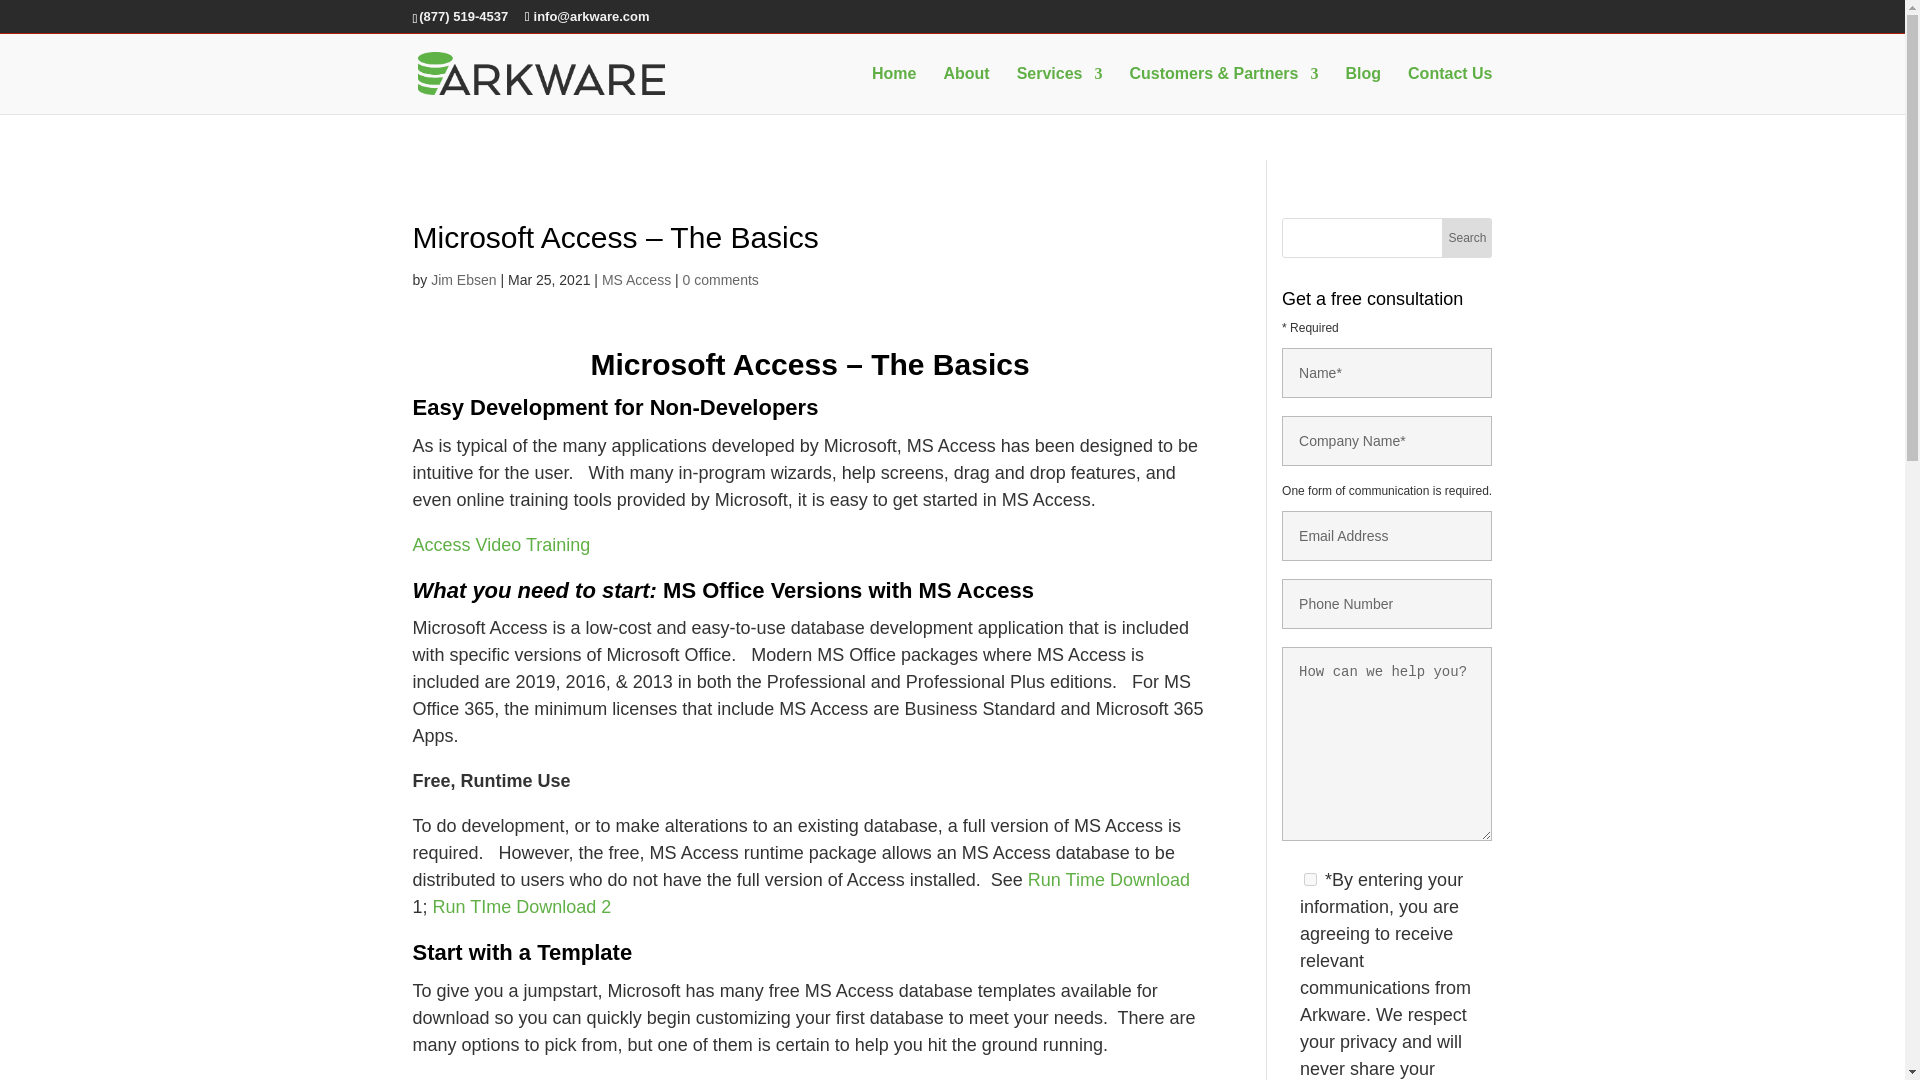  What do you see at coordinates (1466, 238) in the screenshot?
I see `Search` at bounding box center [1466, 238].